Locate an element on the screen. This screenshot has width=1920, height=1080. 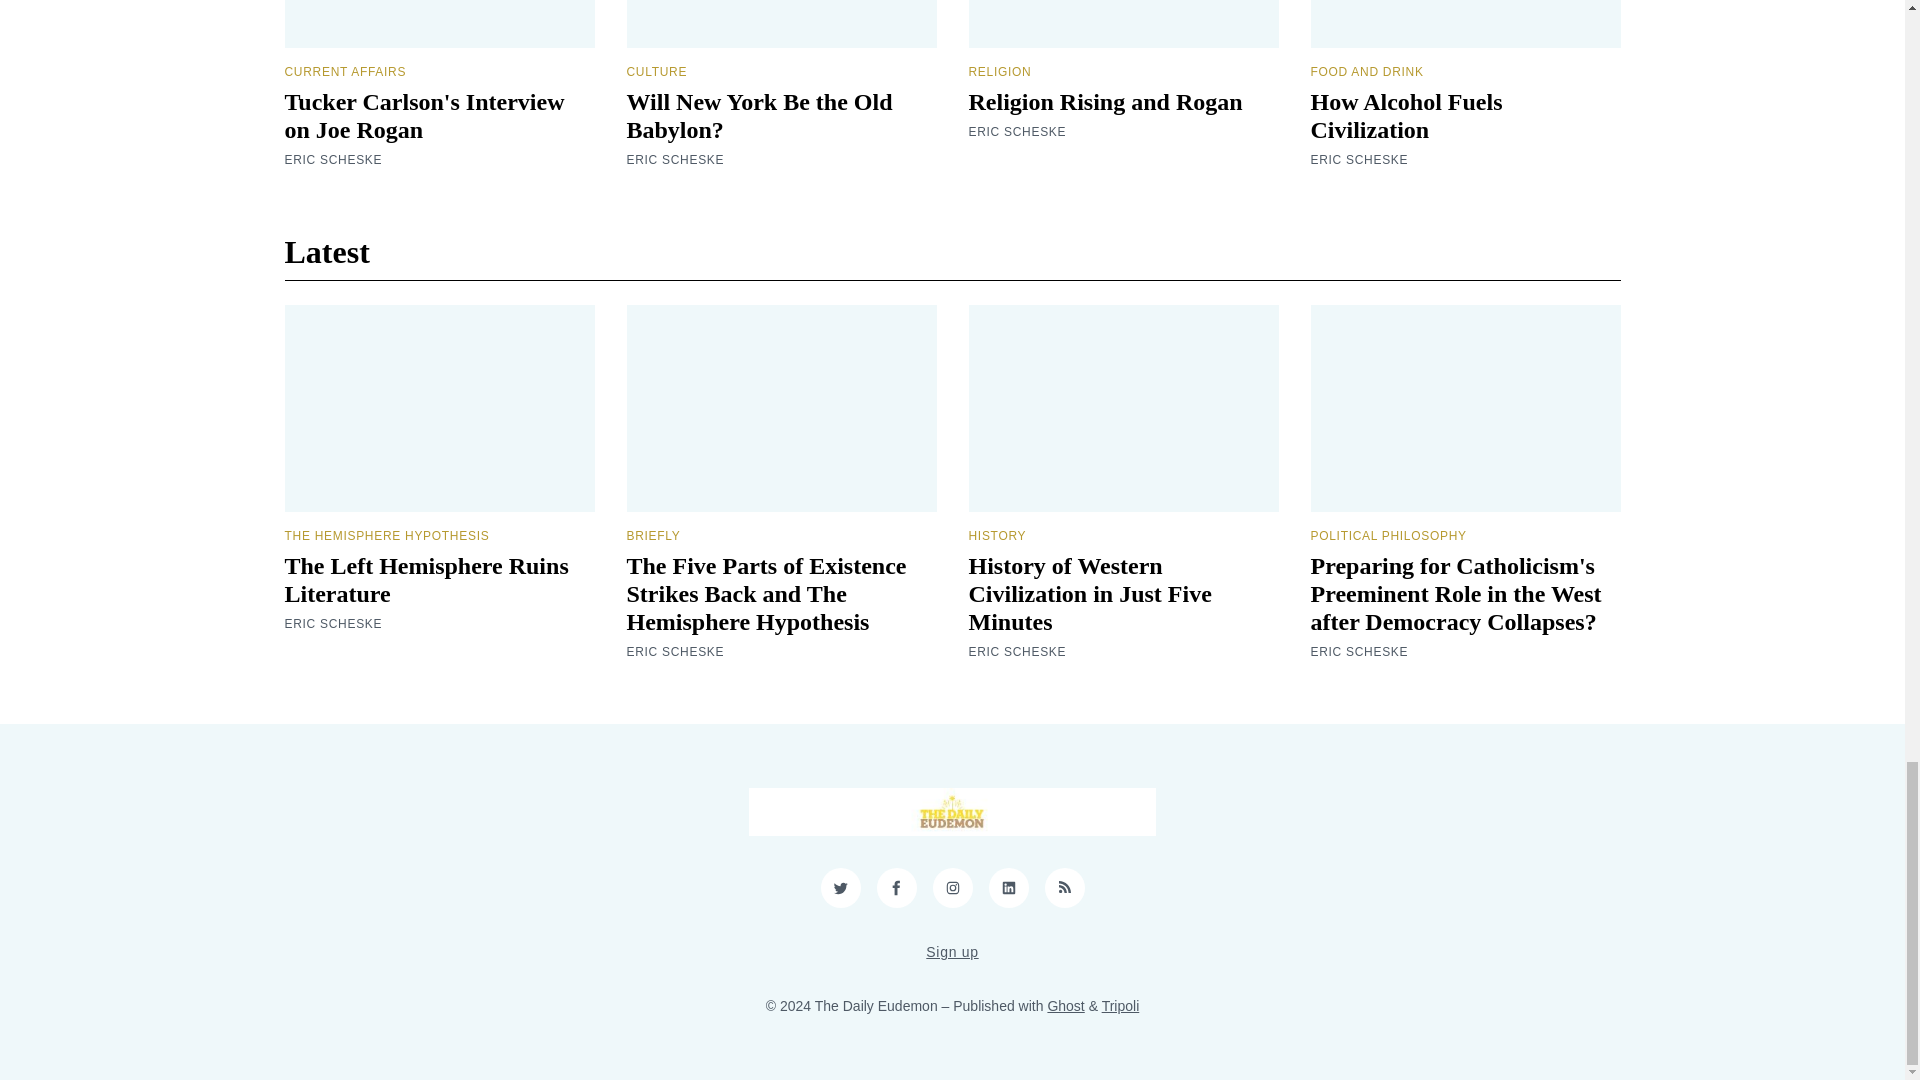
RELIGION is located at coordinates (999, 71).